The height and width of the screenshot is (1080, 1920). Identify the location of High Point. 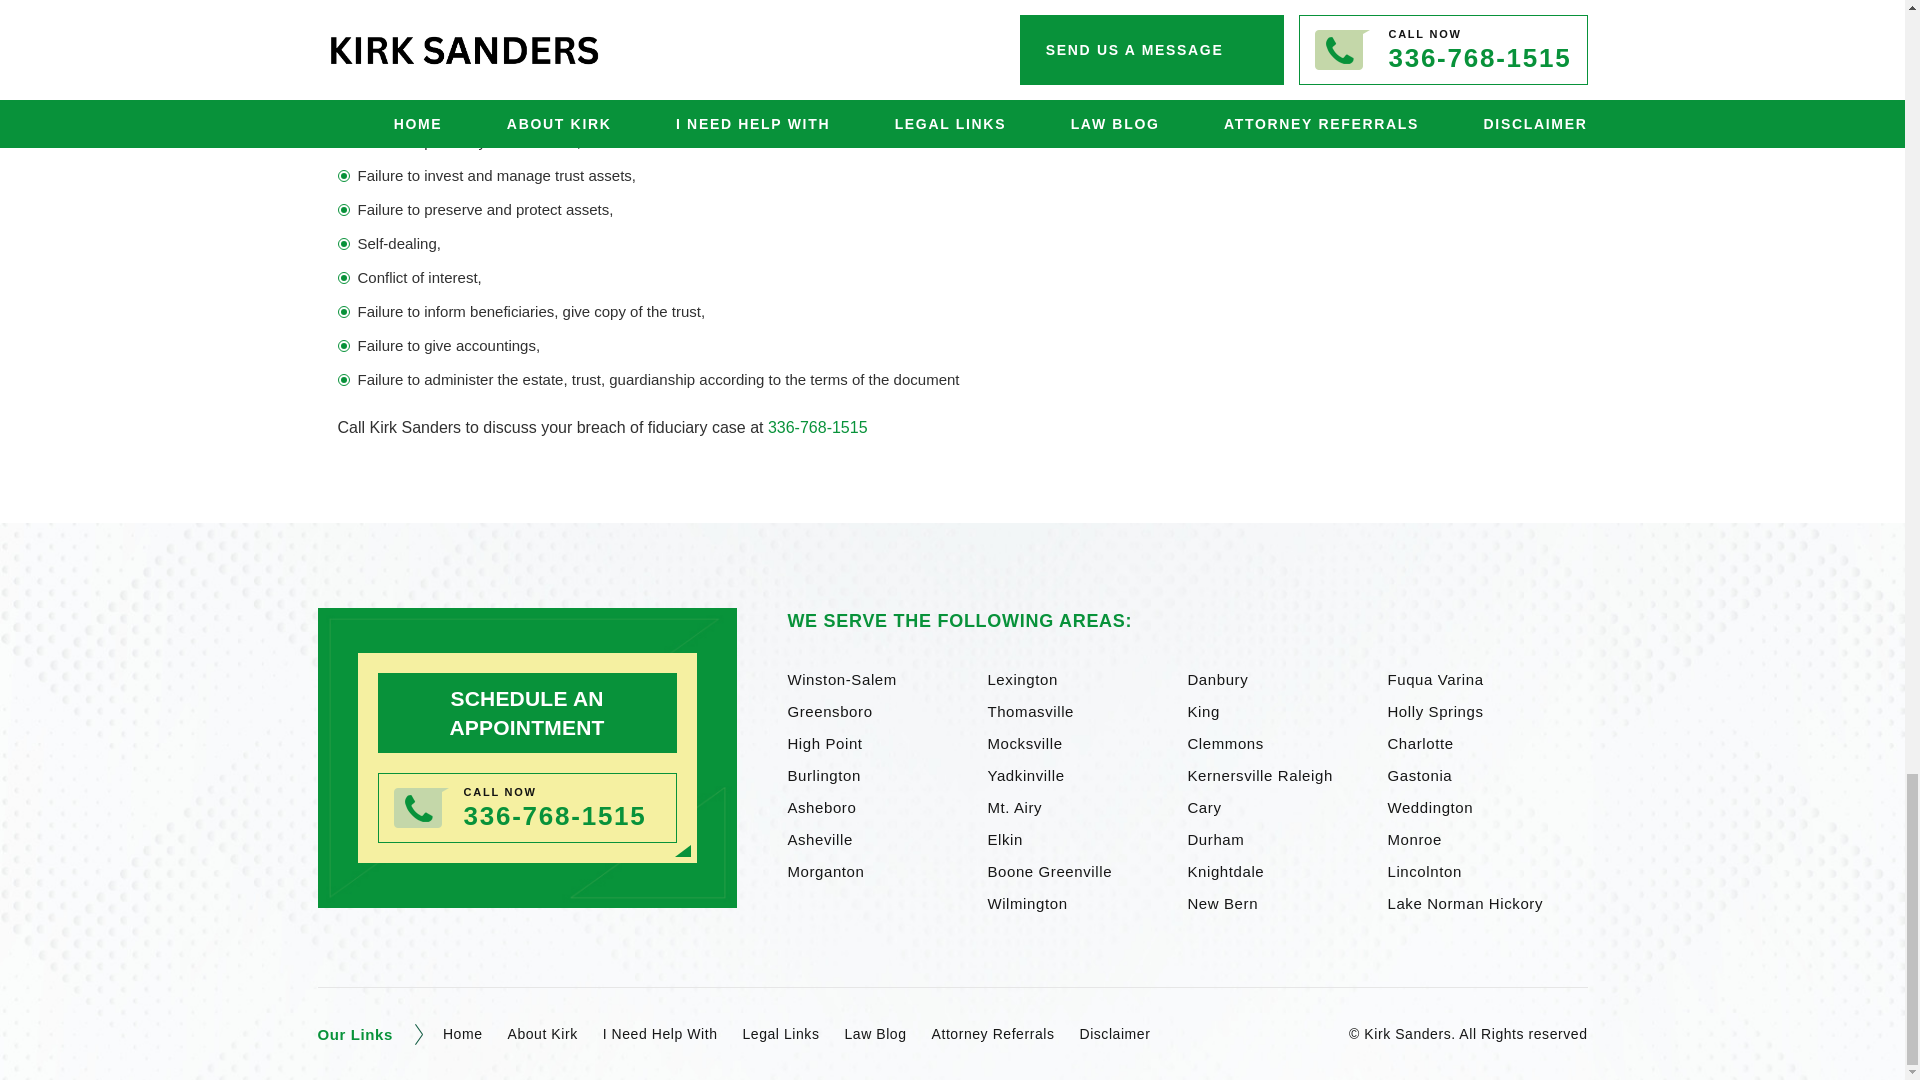
(886, 744).